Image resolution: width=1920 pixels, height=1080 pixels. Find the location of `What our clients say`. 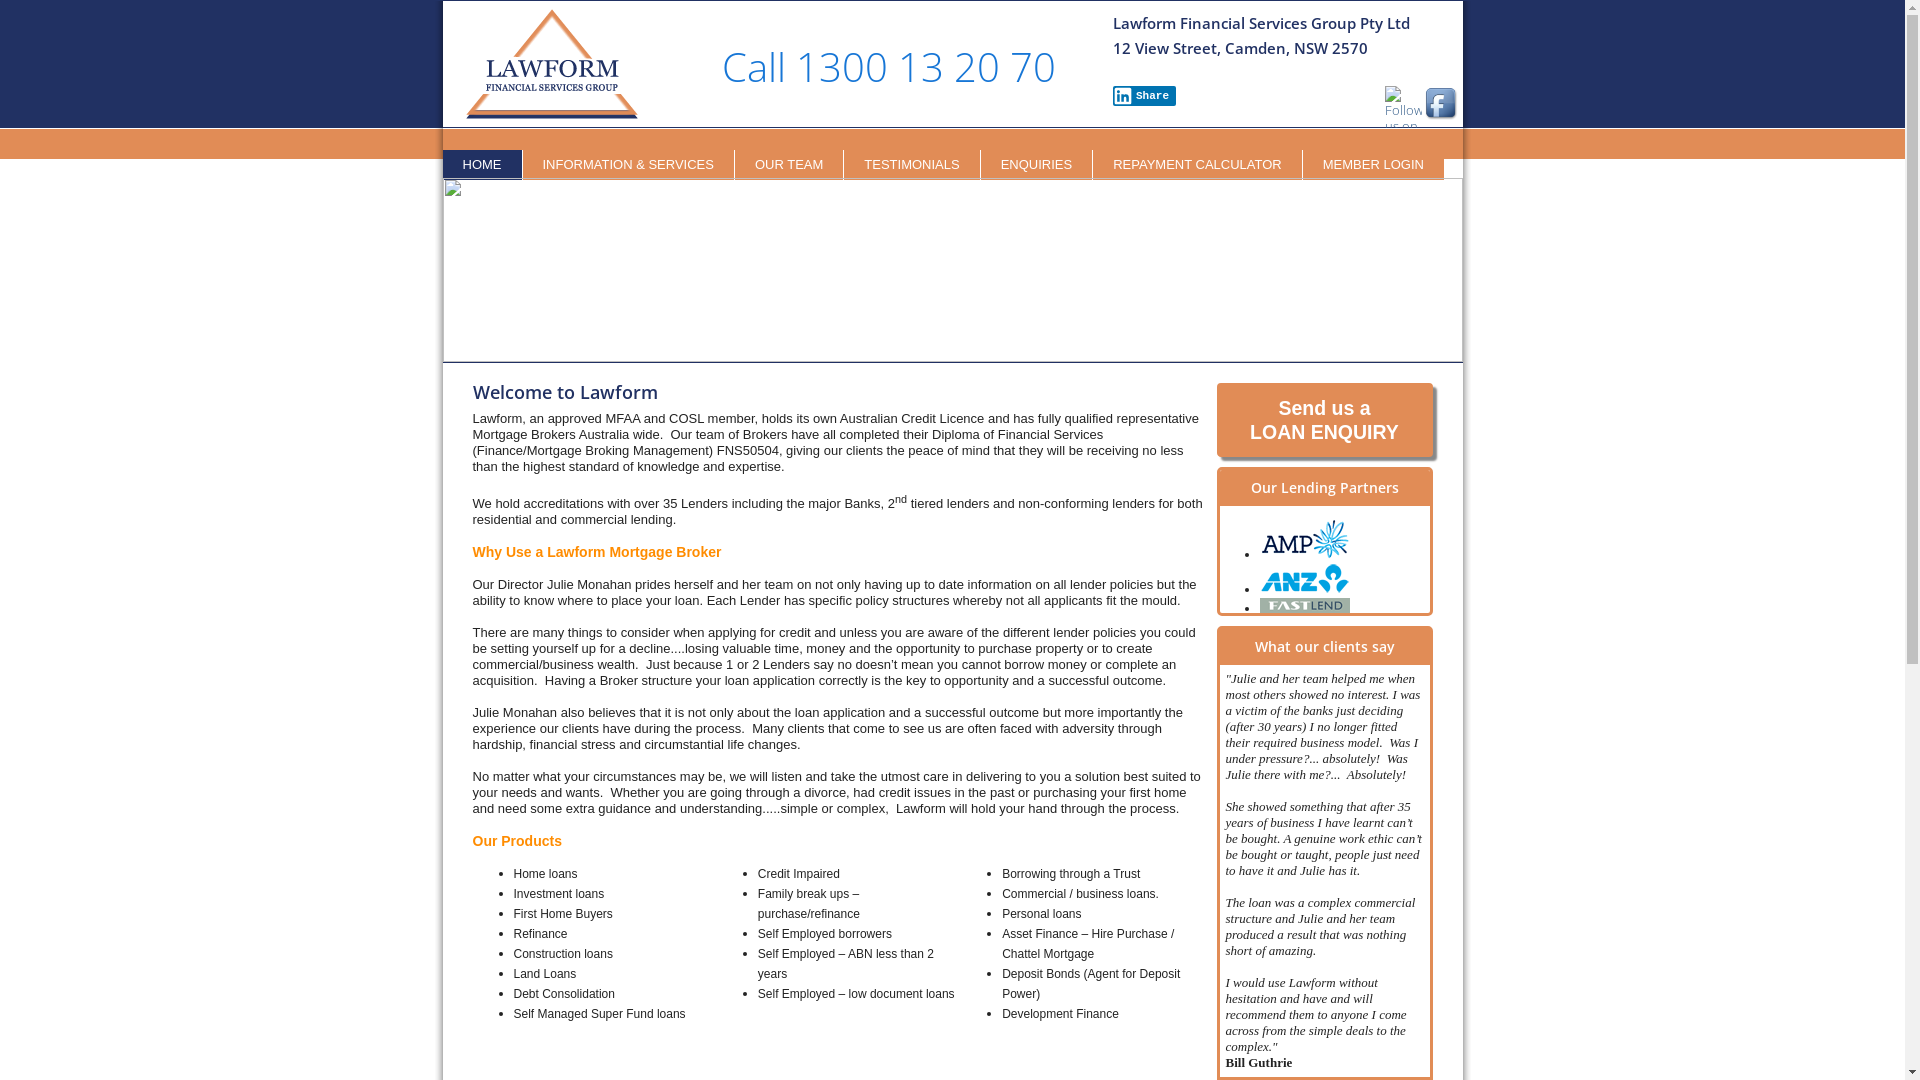

What our clients say is located at coordinates (1324, 646).